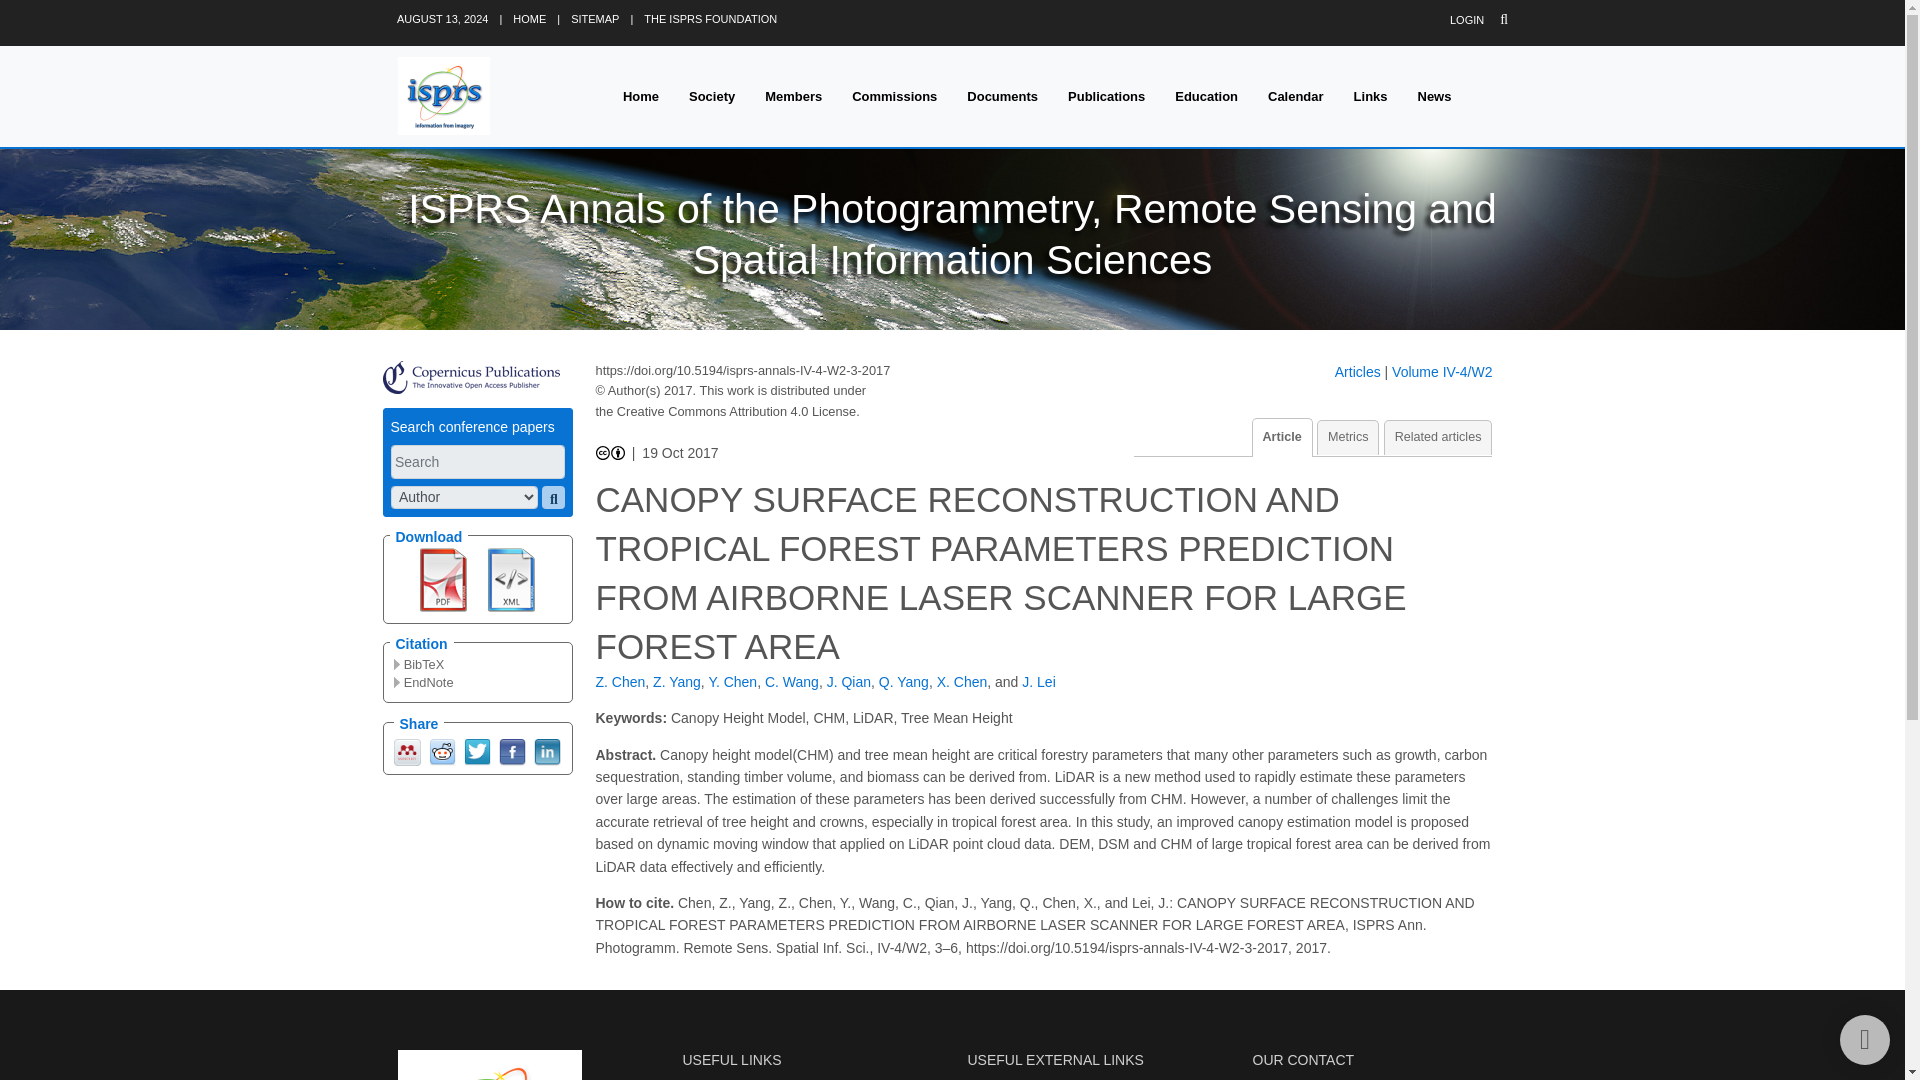 The height and width of the screenshot is (1080, 1920). I want to click on Society, so click(712, 96).